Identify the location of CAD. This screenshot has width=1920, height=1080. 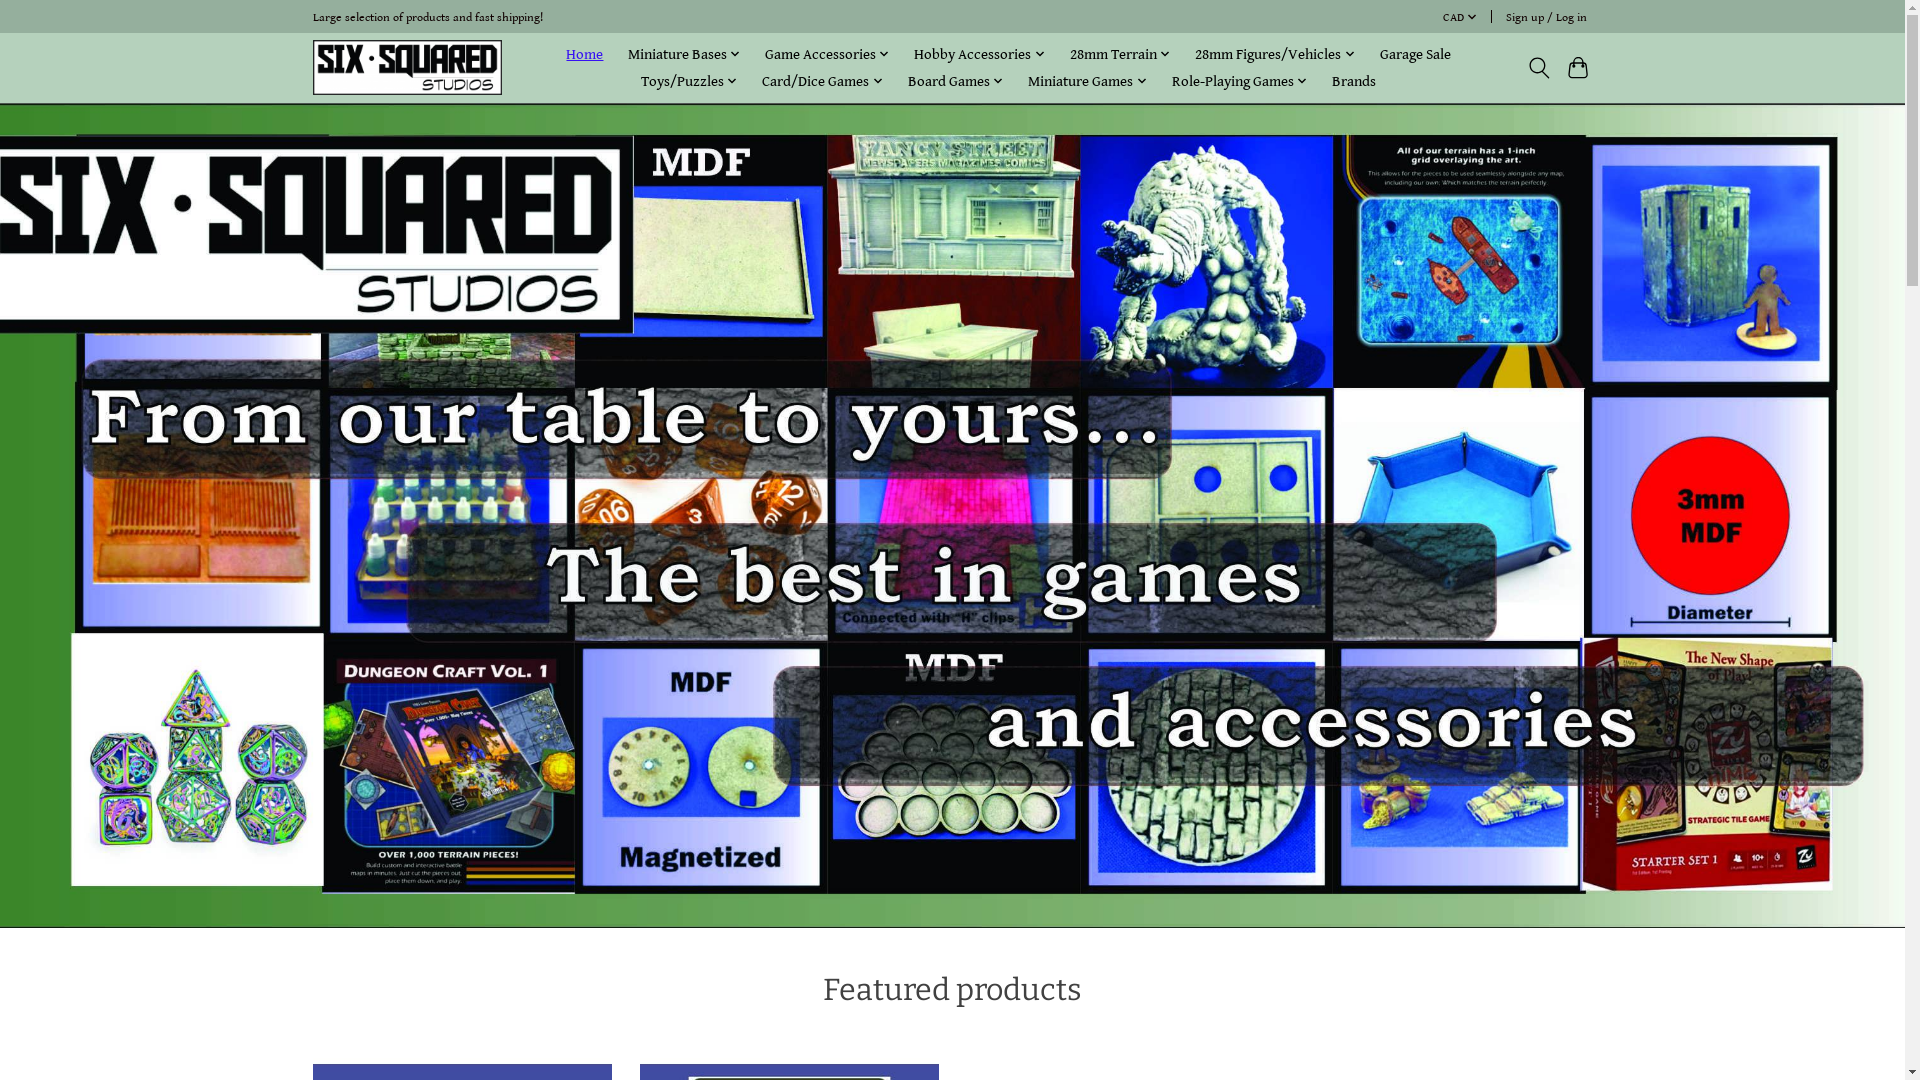
(1460, 17).